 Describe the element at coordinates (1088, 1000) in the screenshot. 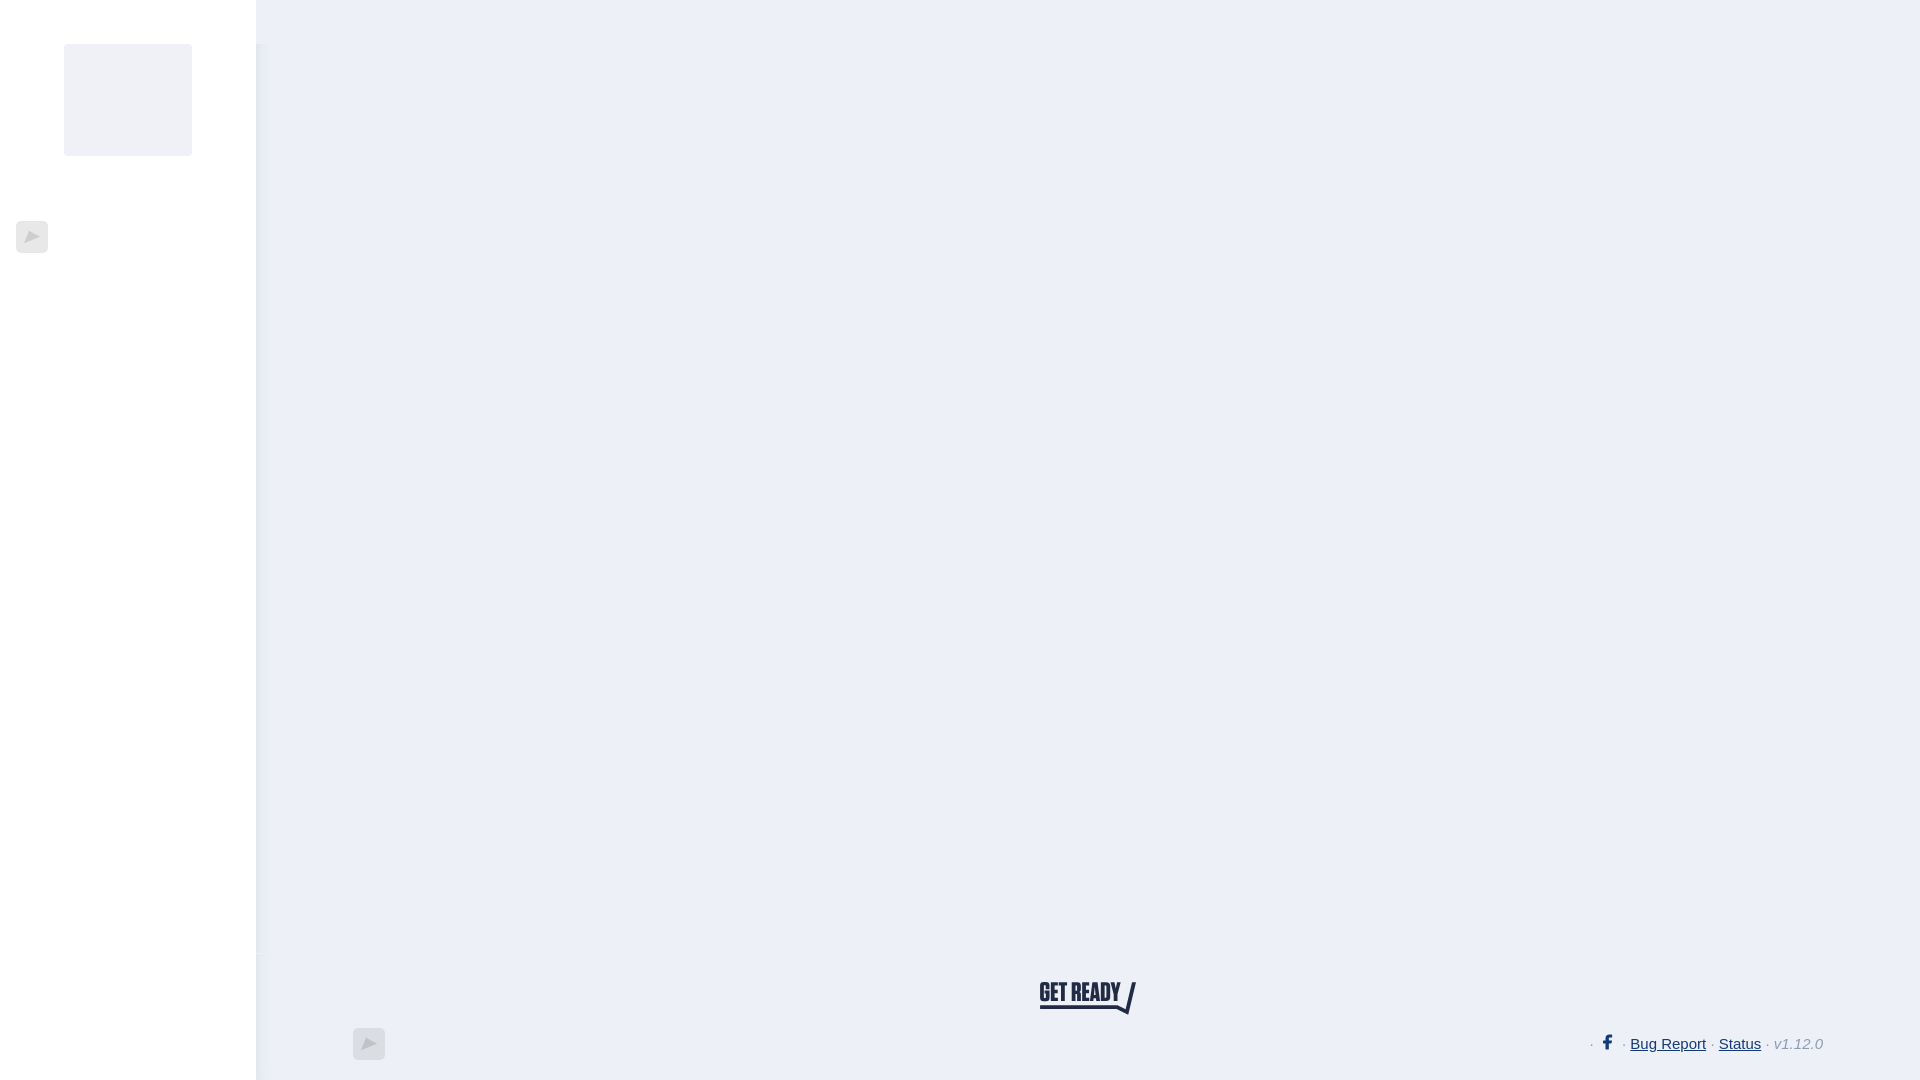

I see `get-ready-logo` at that location.